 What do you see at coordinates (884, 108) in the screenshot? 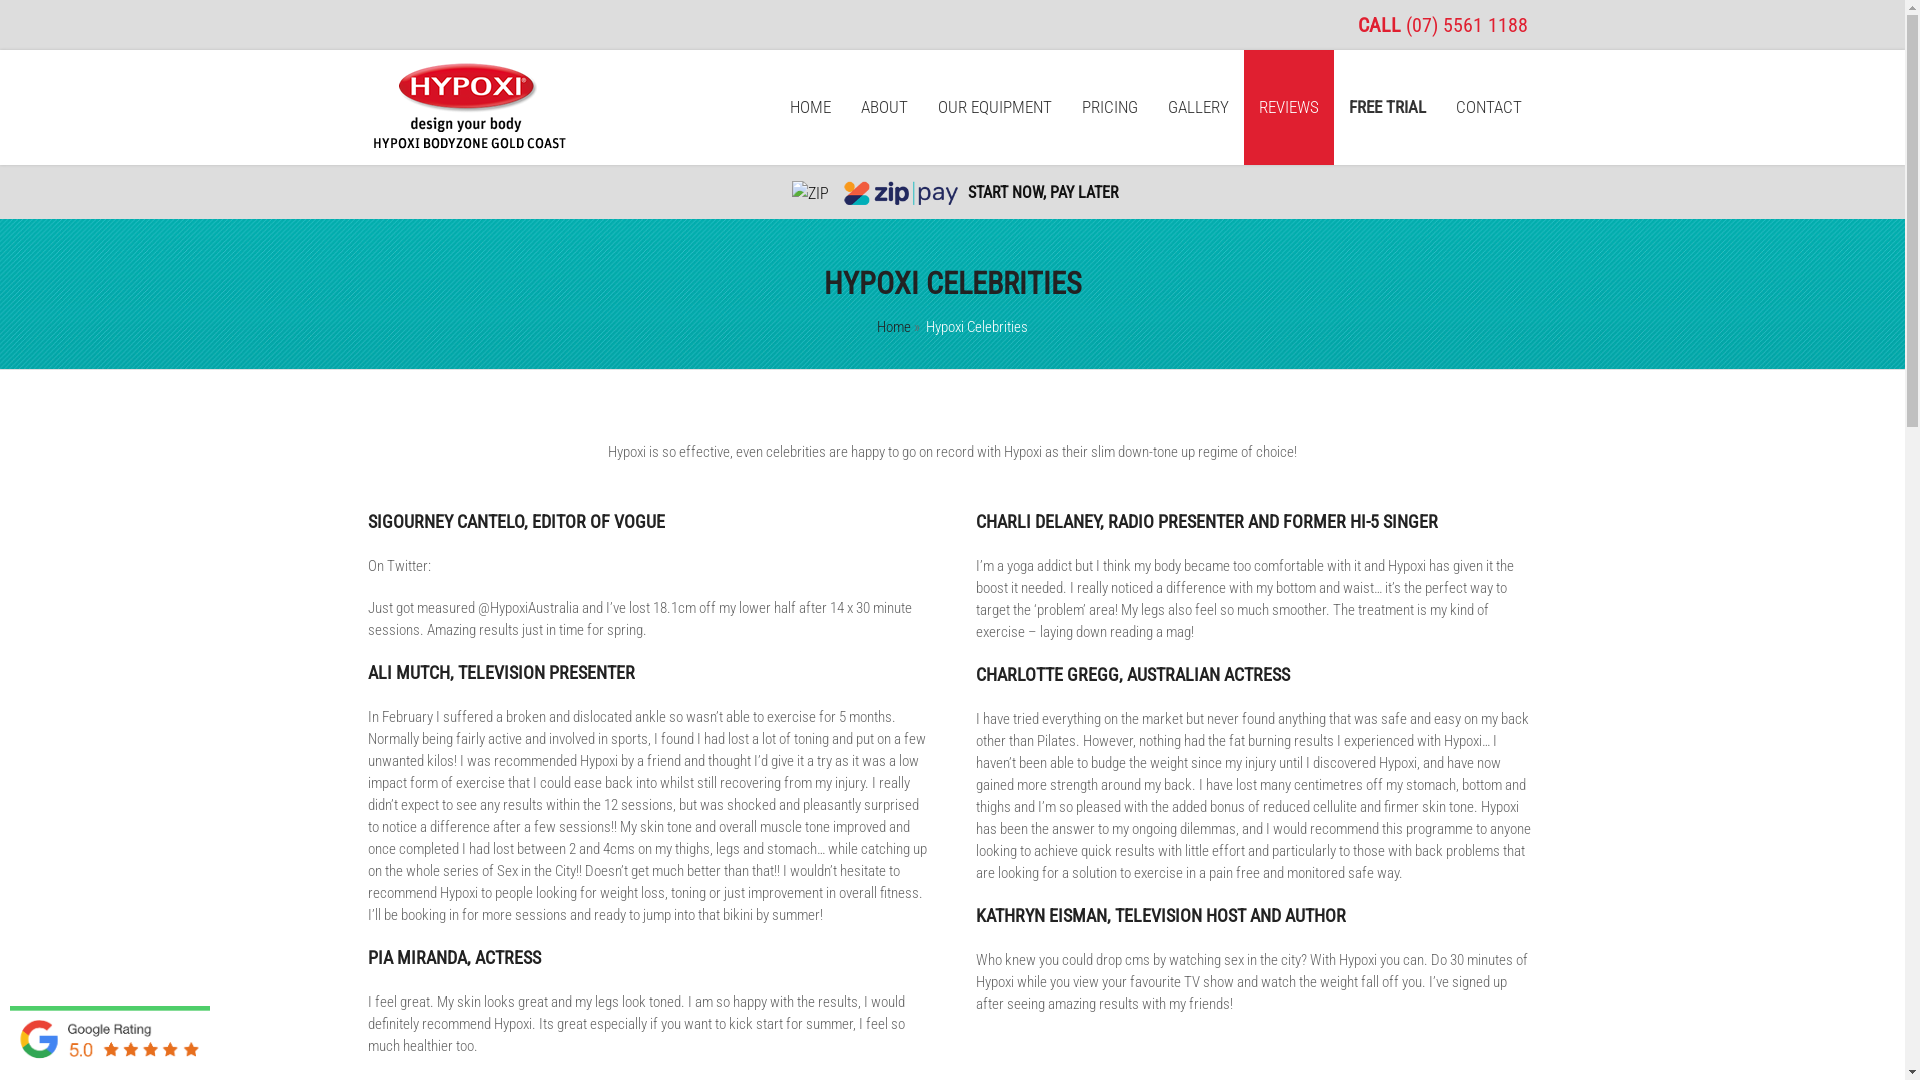
I see `ABOUT` at bounding box center [884, 108].